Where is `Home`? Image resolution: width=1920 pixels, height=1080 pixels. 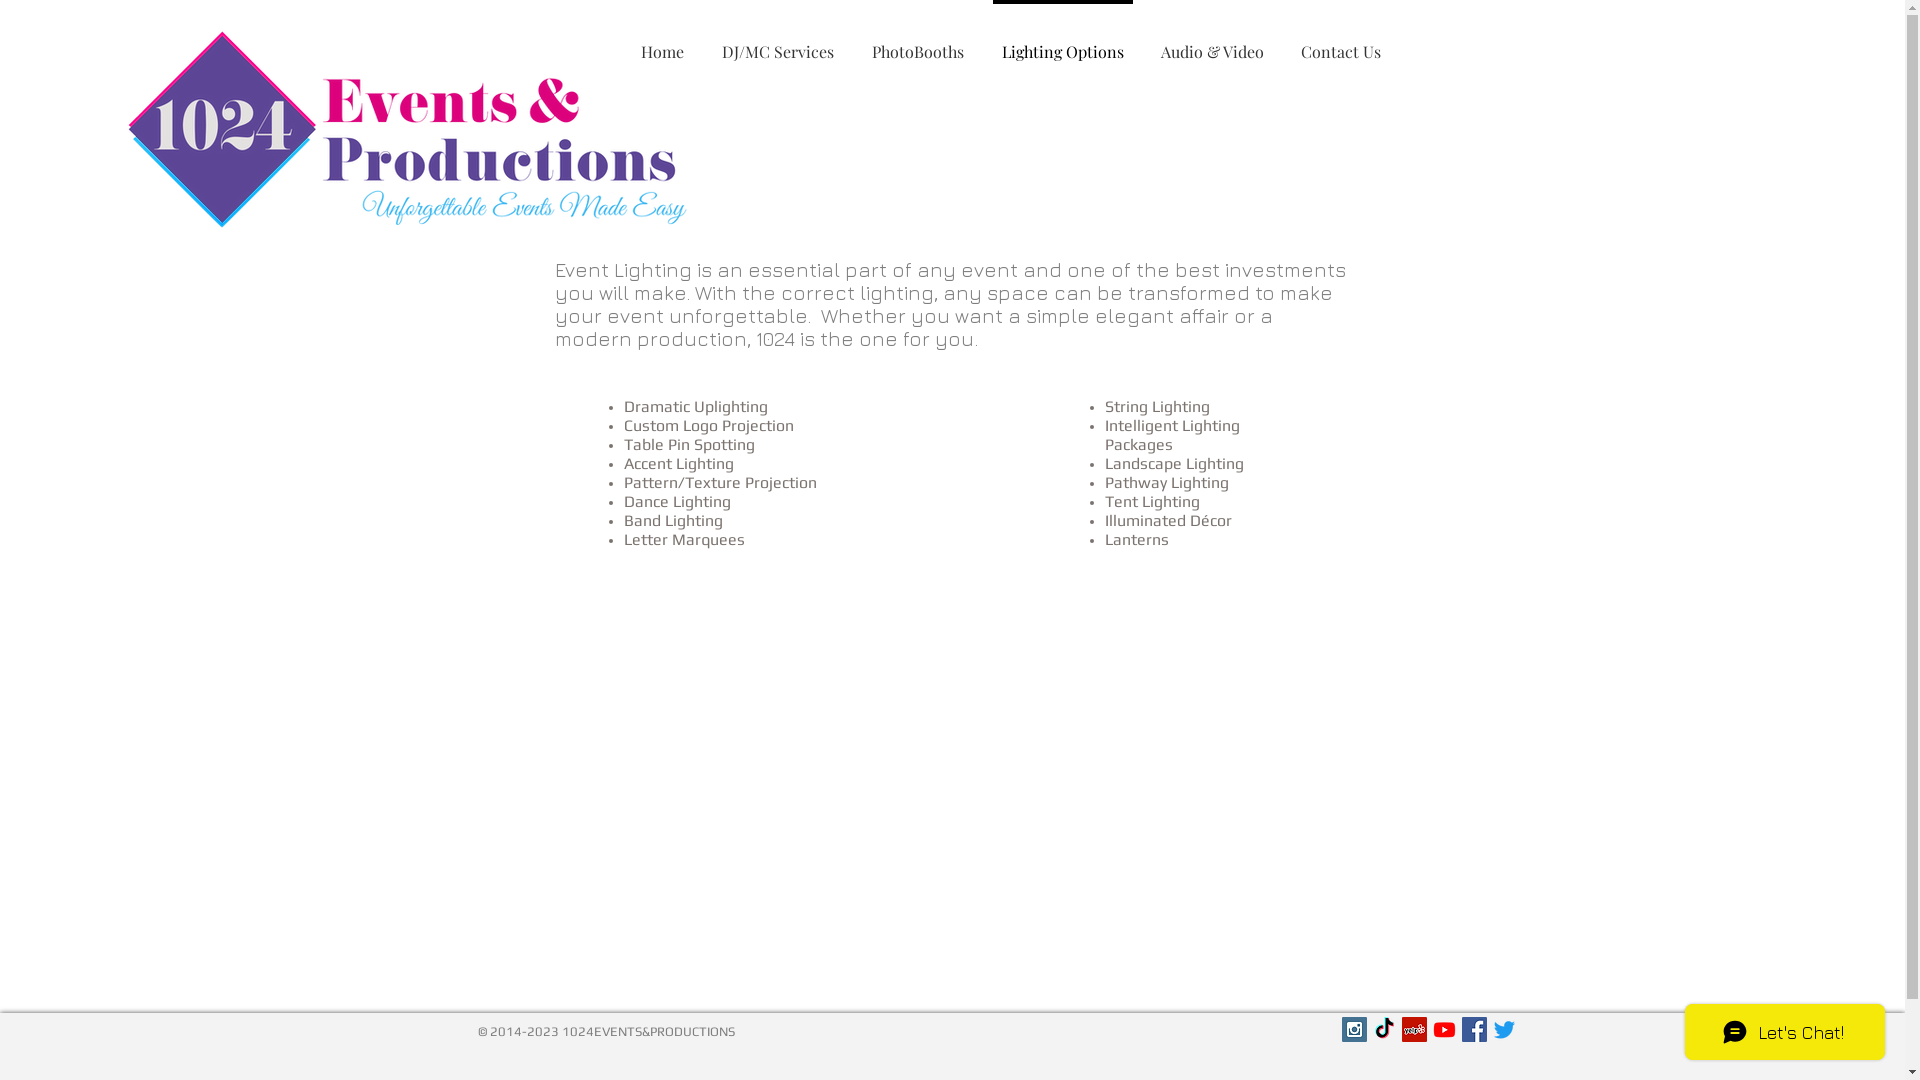 Home is located at coordinates (662, 43).